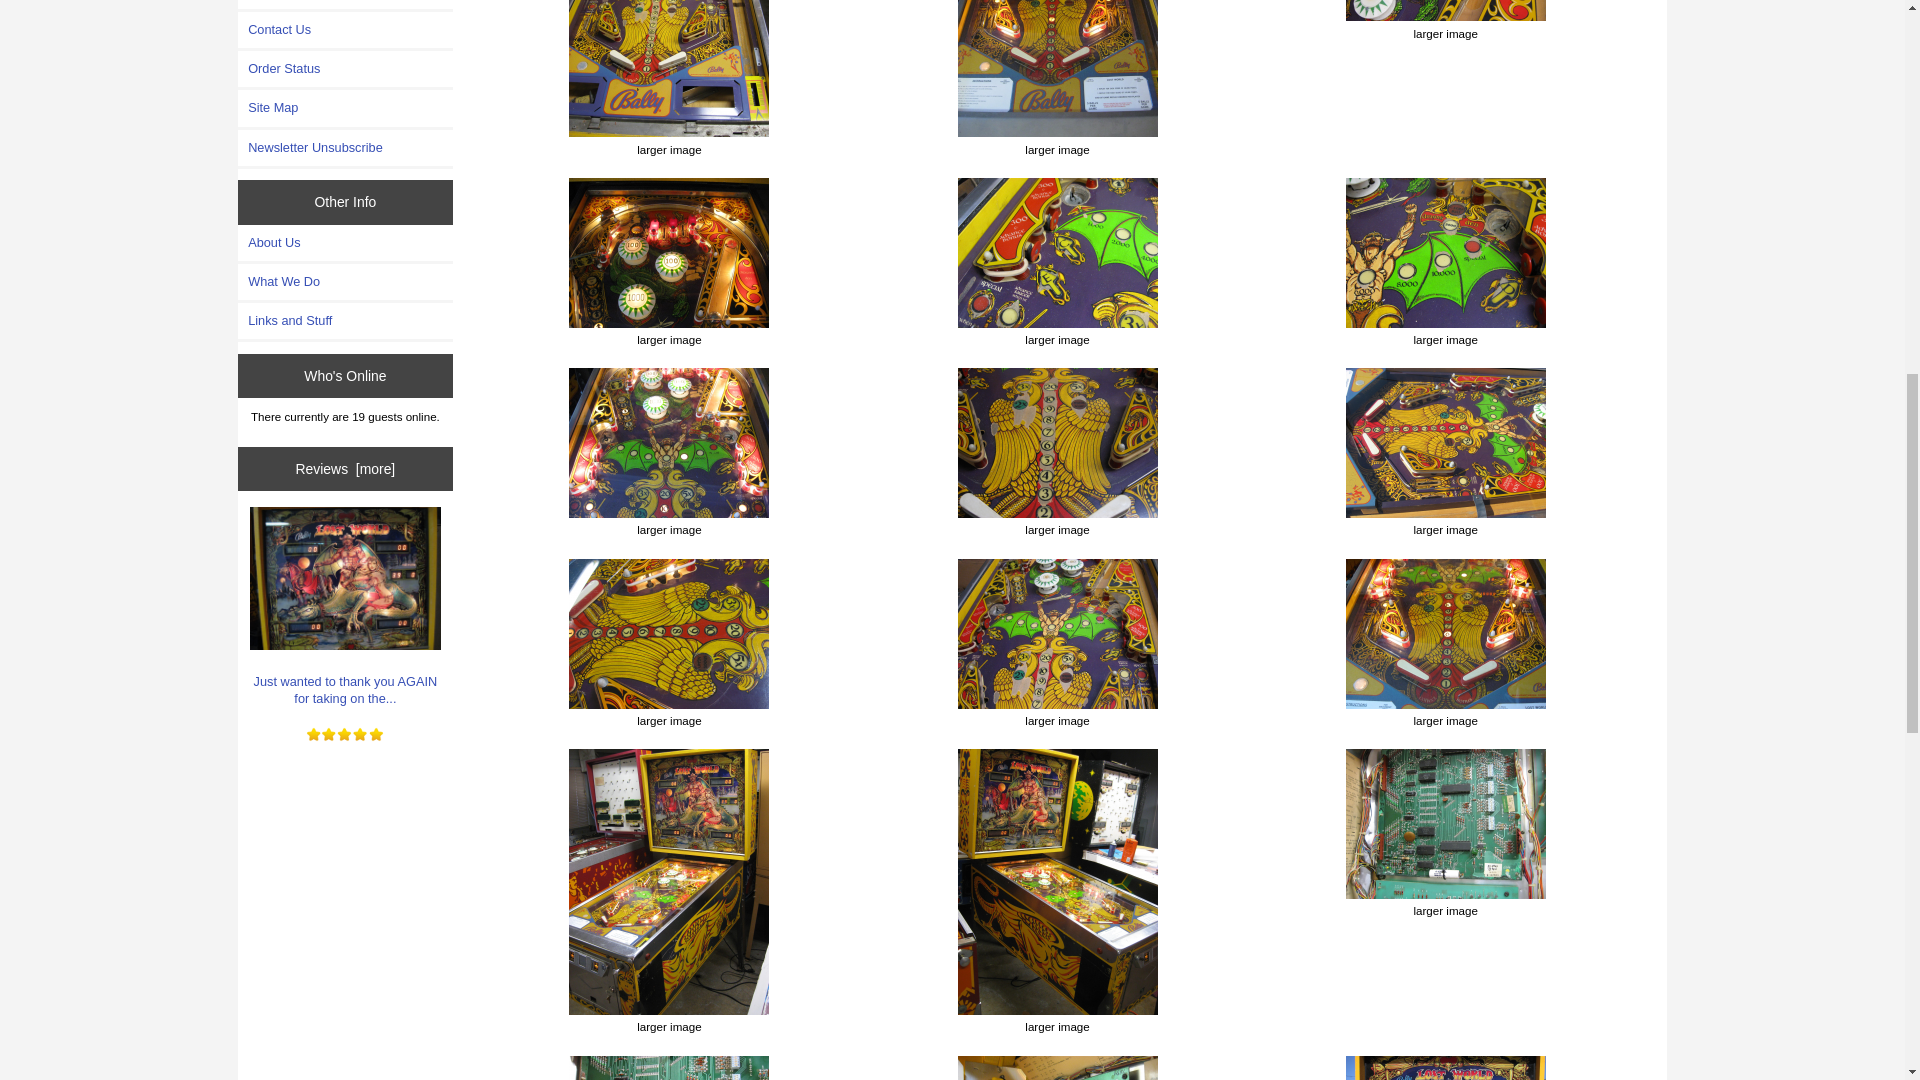  I want to click on Newsletter Unsubscribe, so click(346, 148).